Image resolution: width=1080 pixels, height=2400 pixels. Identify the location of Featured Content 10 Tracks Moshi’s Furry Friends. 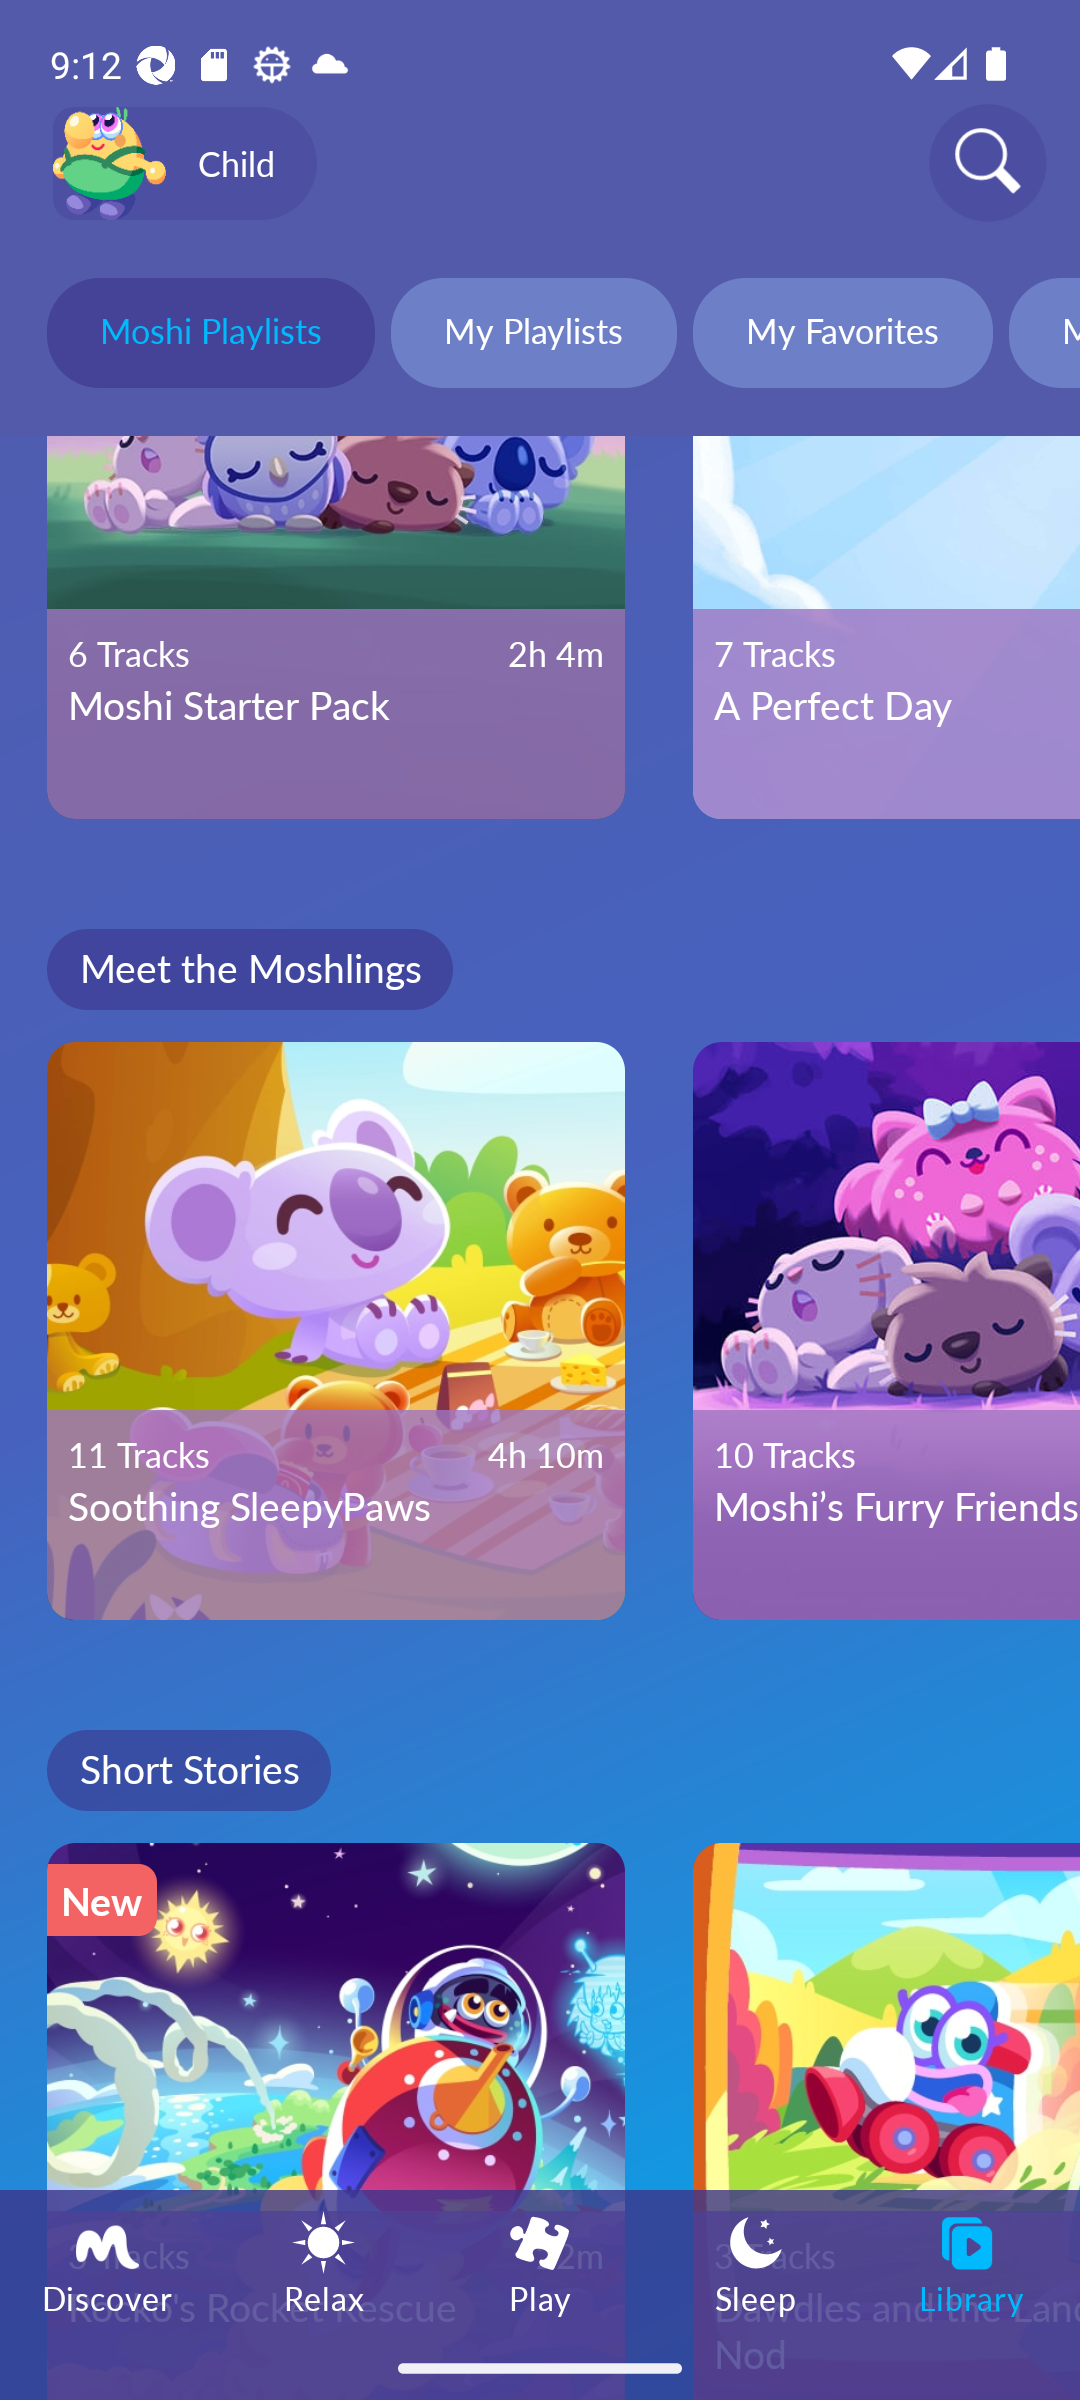
(886, 1330).